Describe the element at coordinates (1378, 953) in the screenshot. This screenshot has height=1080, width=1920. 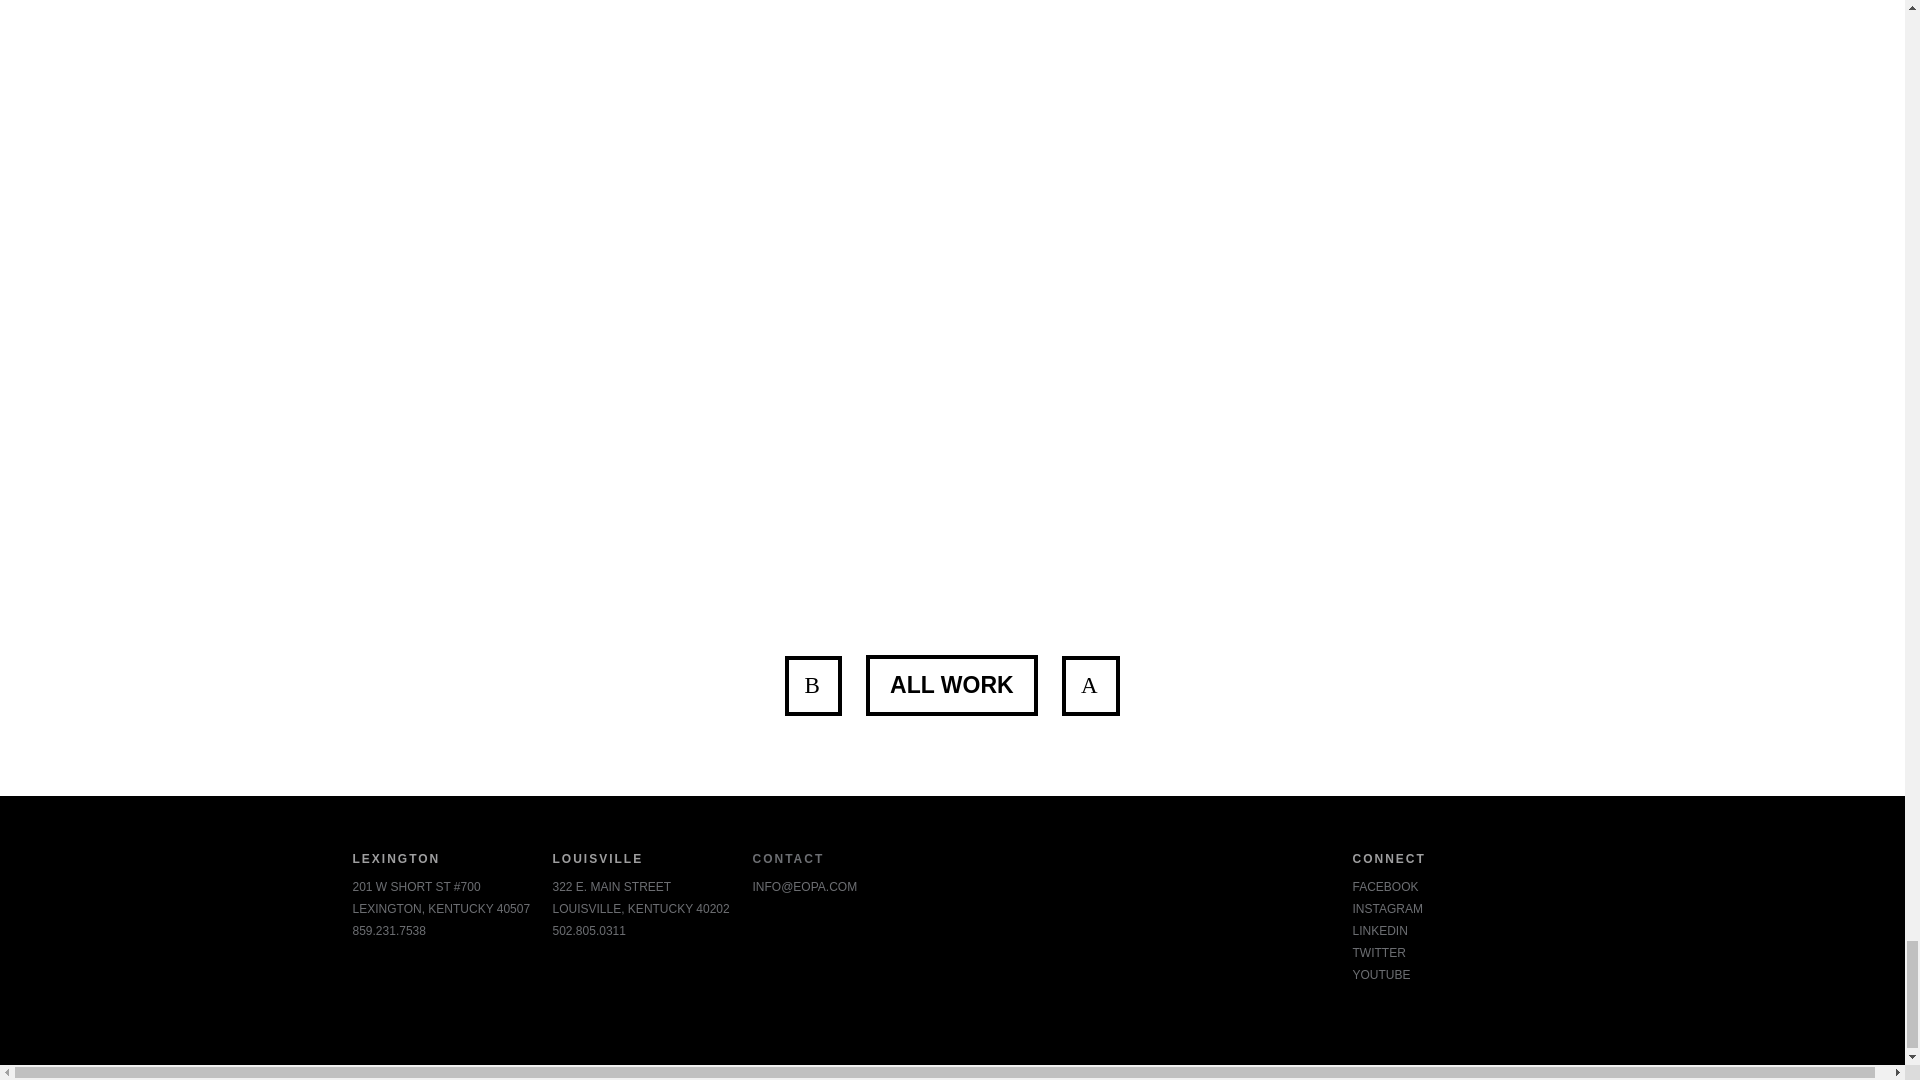
I see `TWITTER` at that location.